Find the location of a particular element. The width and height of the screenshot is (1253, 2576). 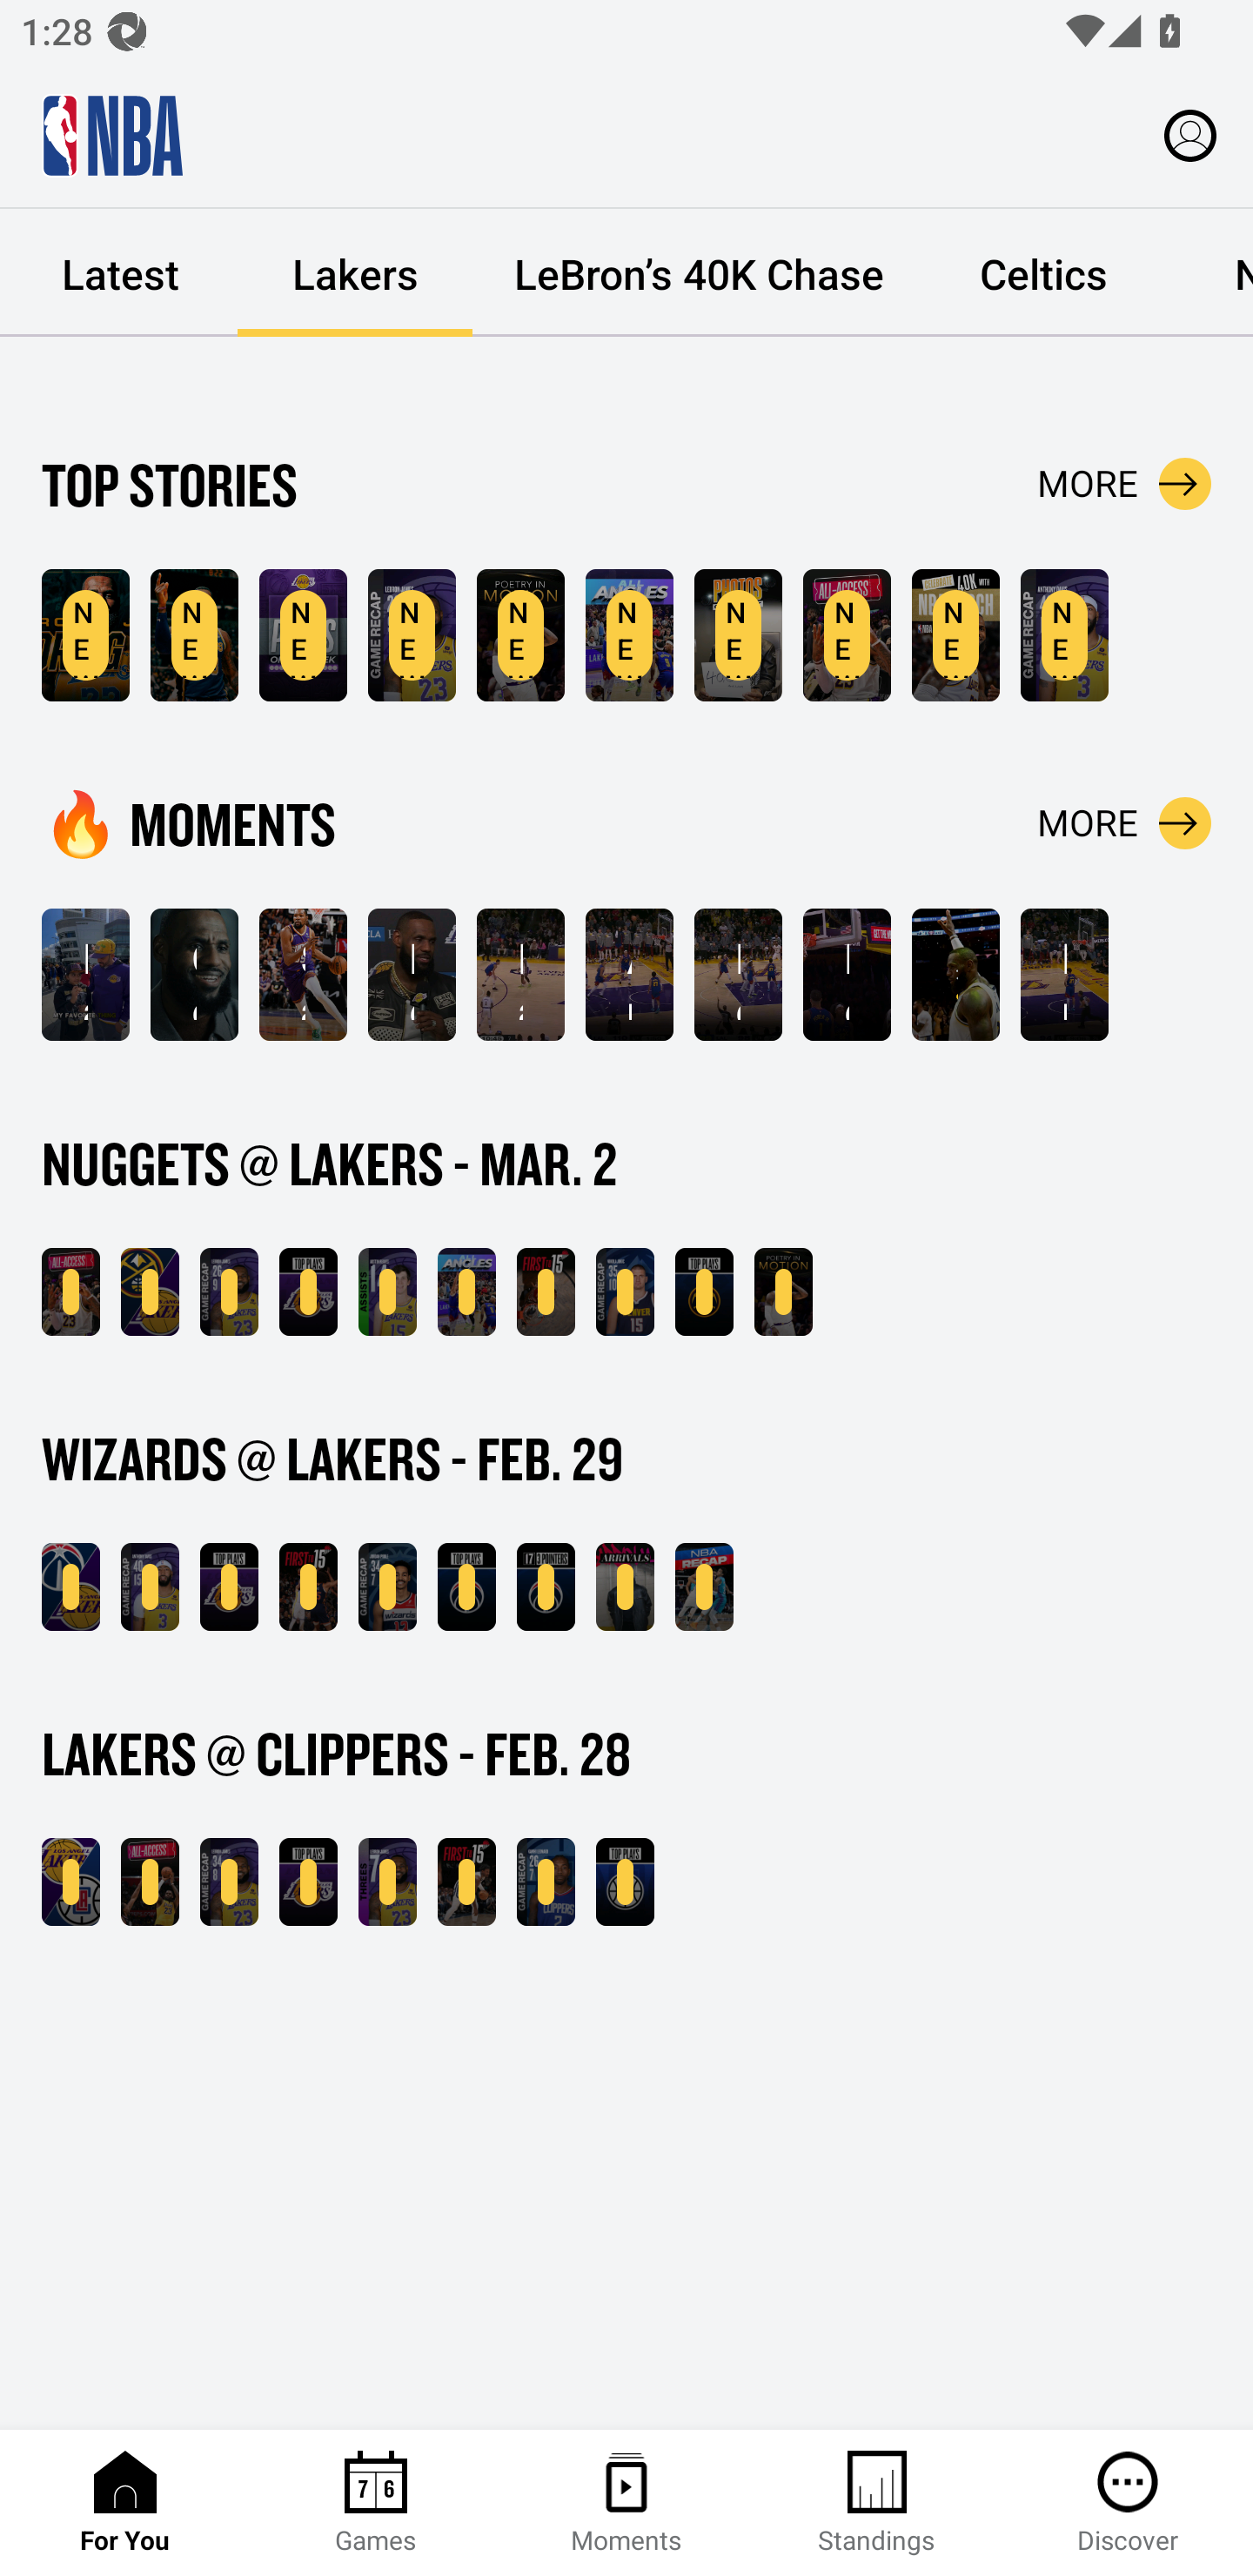

Discover is located at coordinates (1128, 2503).